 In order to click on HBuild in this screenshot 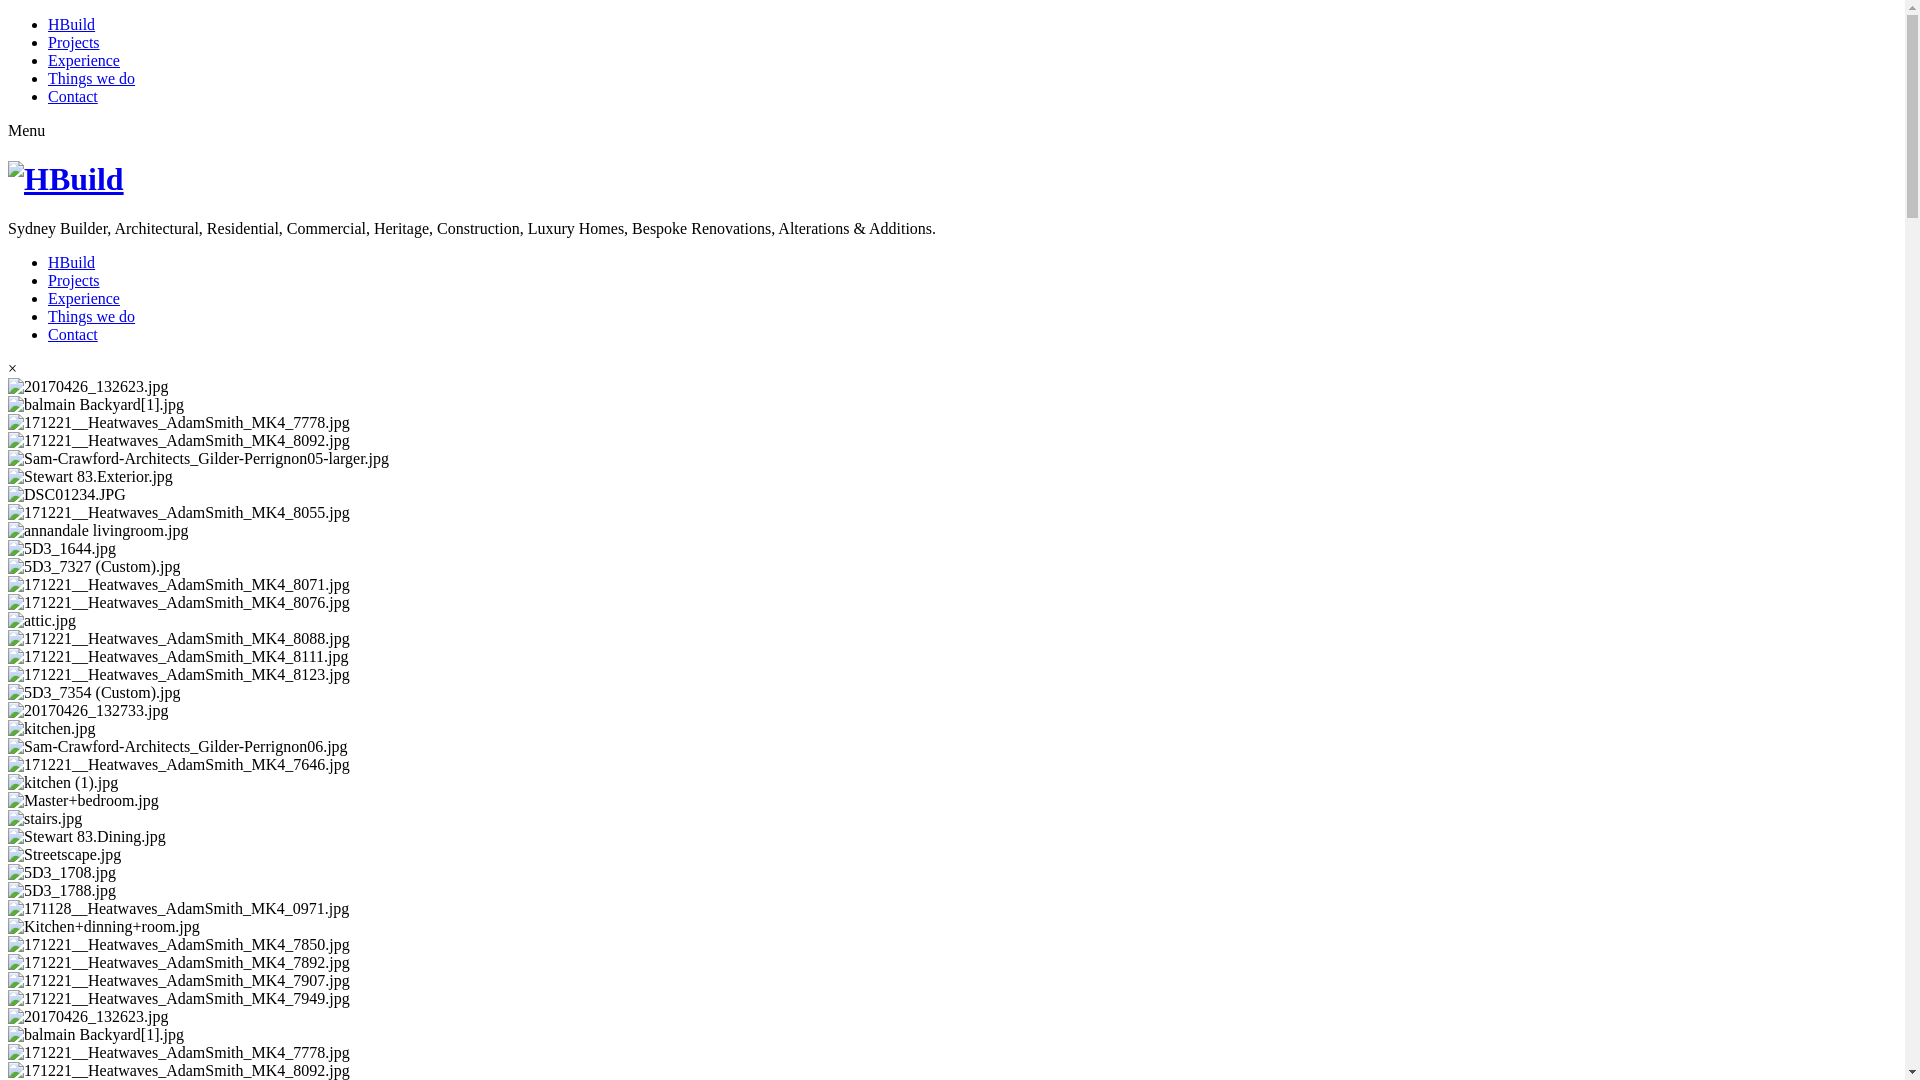, I will do `click(72, 24)`.